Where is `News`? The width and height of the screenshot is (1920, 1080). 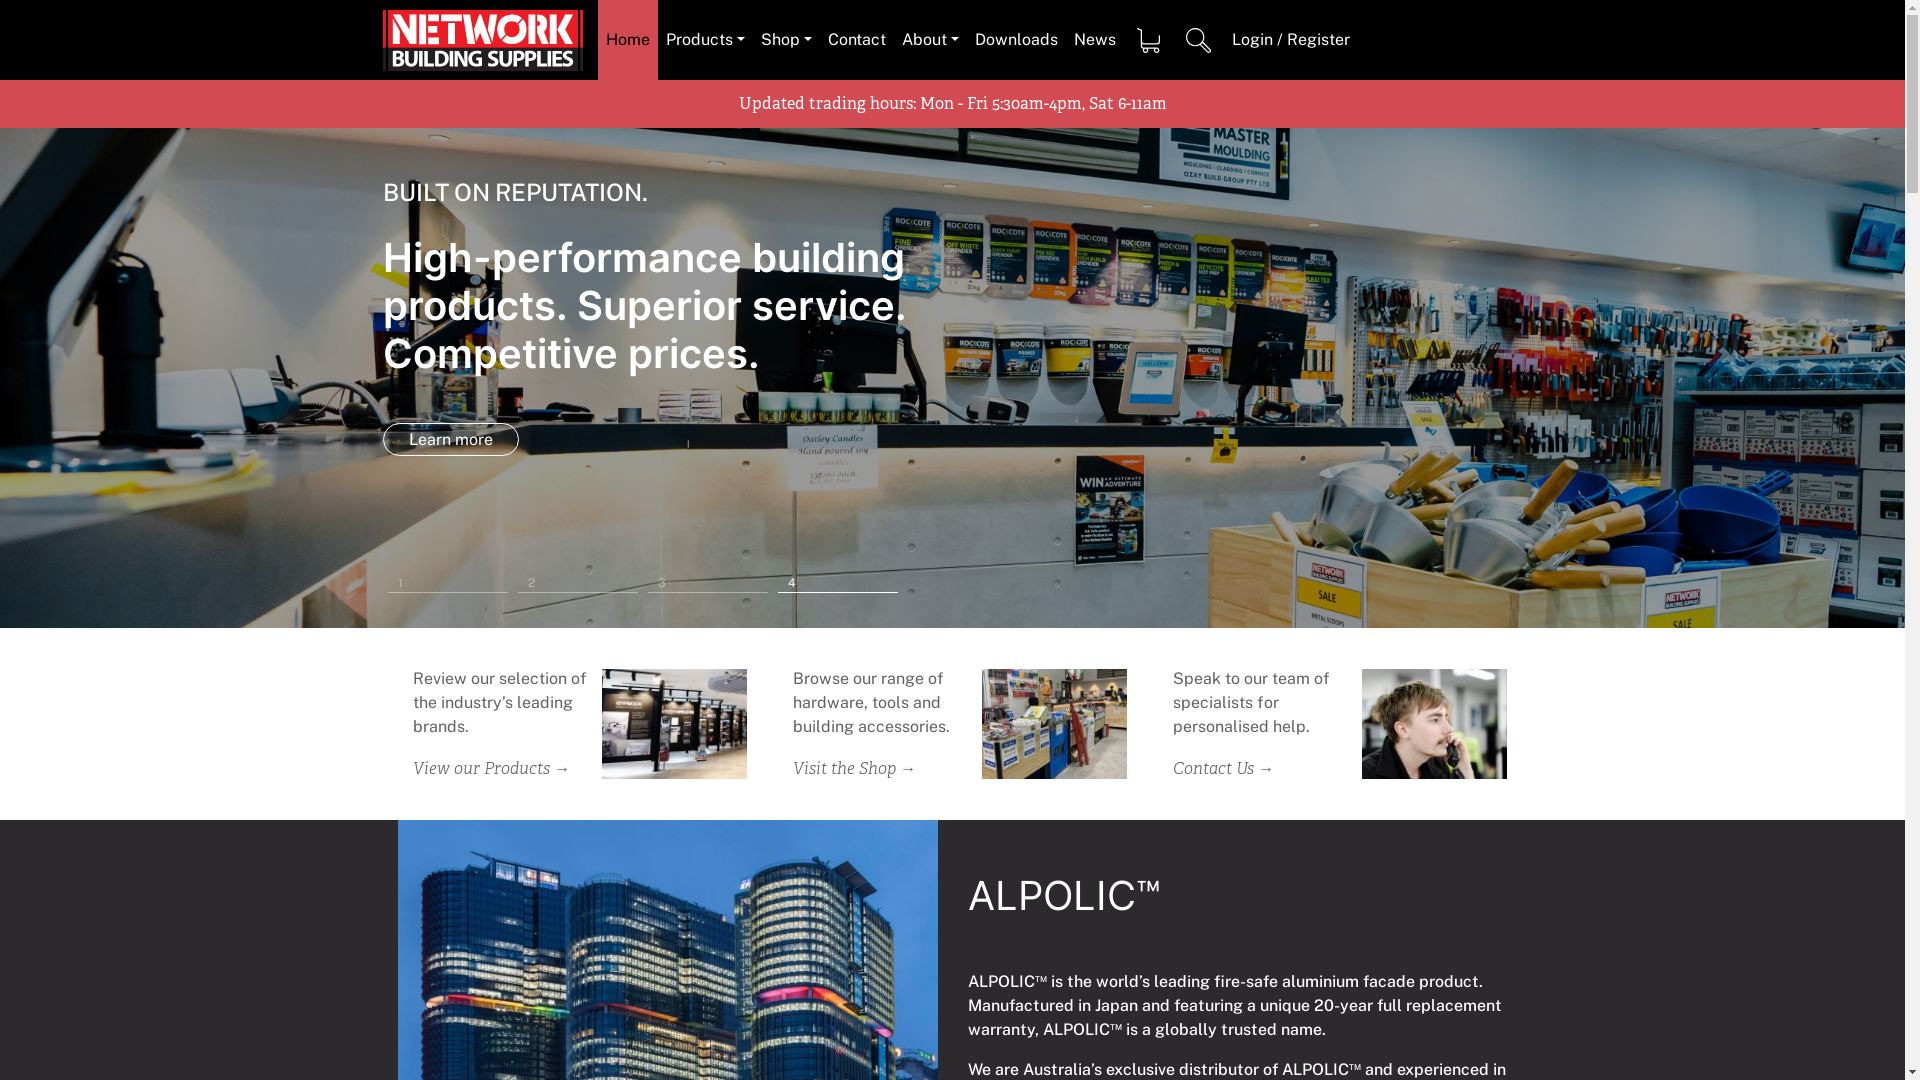 News is located at coordinates (1095, 40).